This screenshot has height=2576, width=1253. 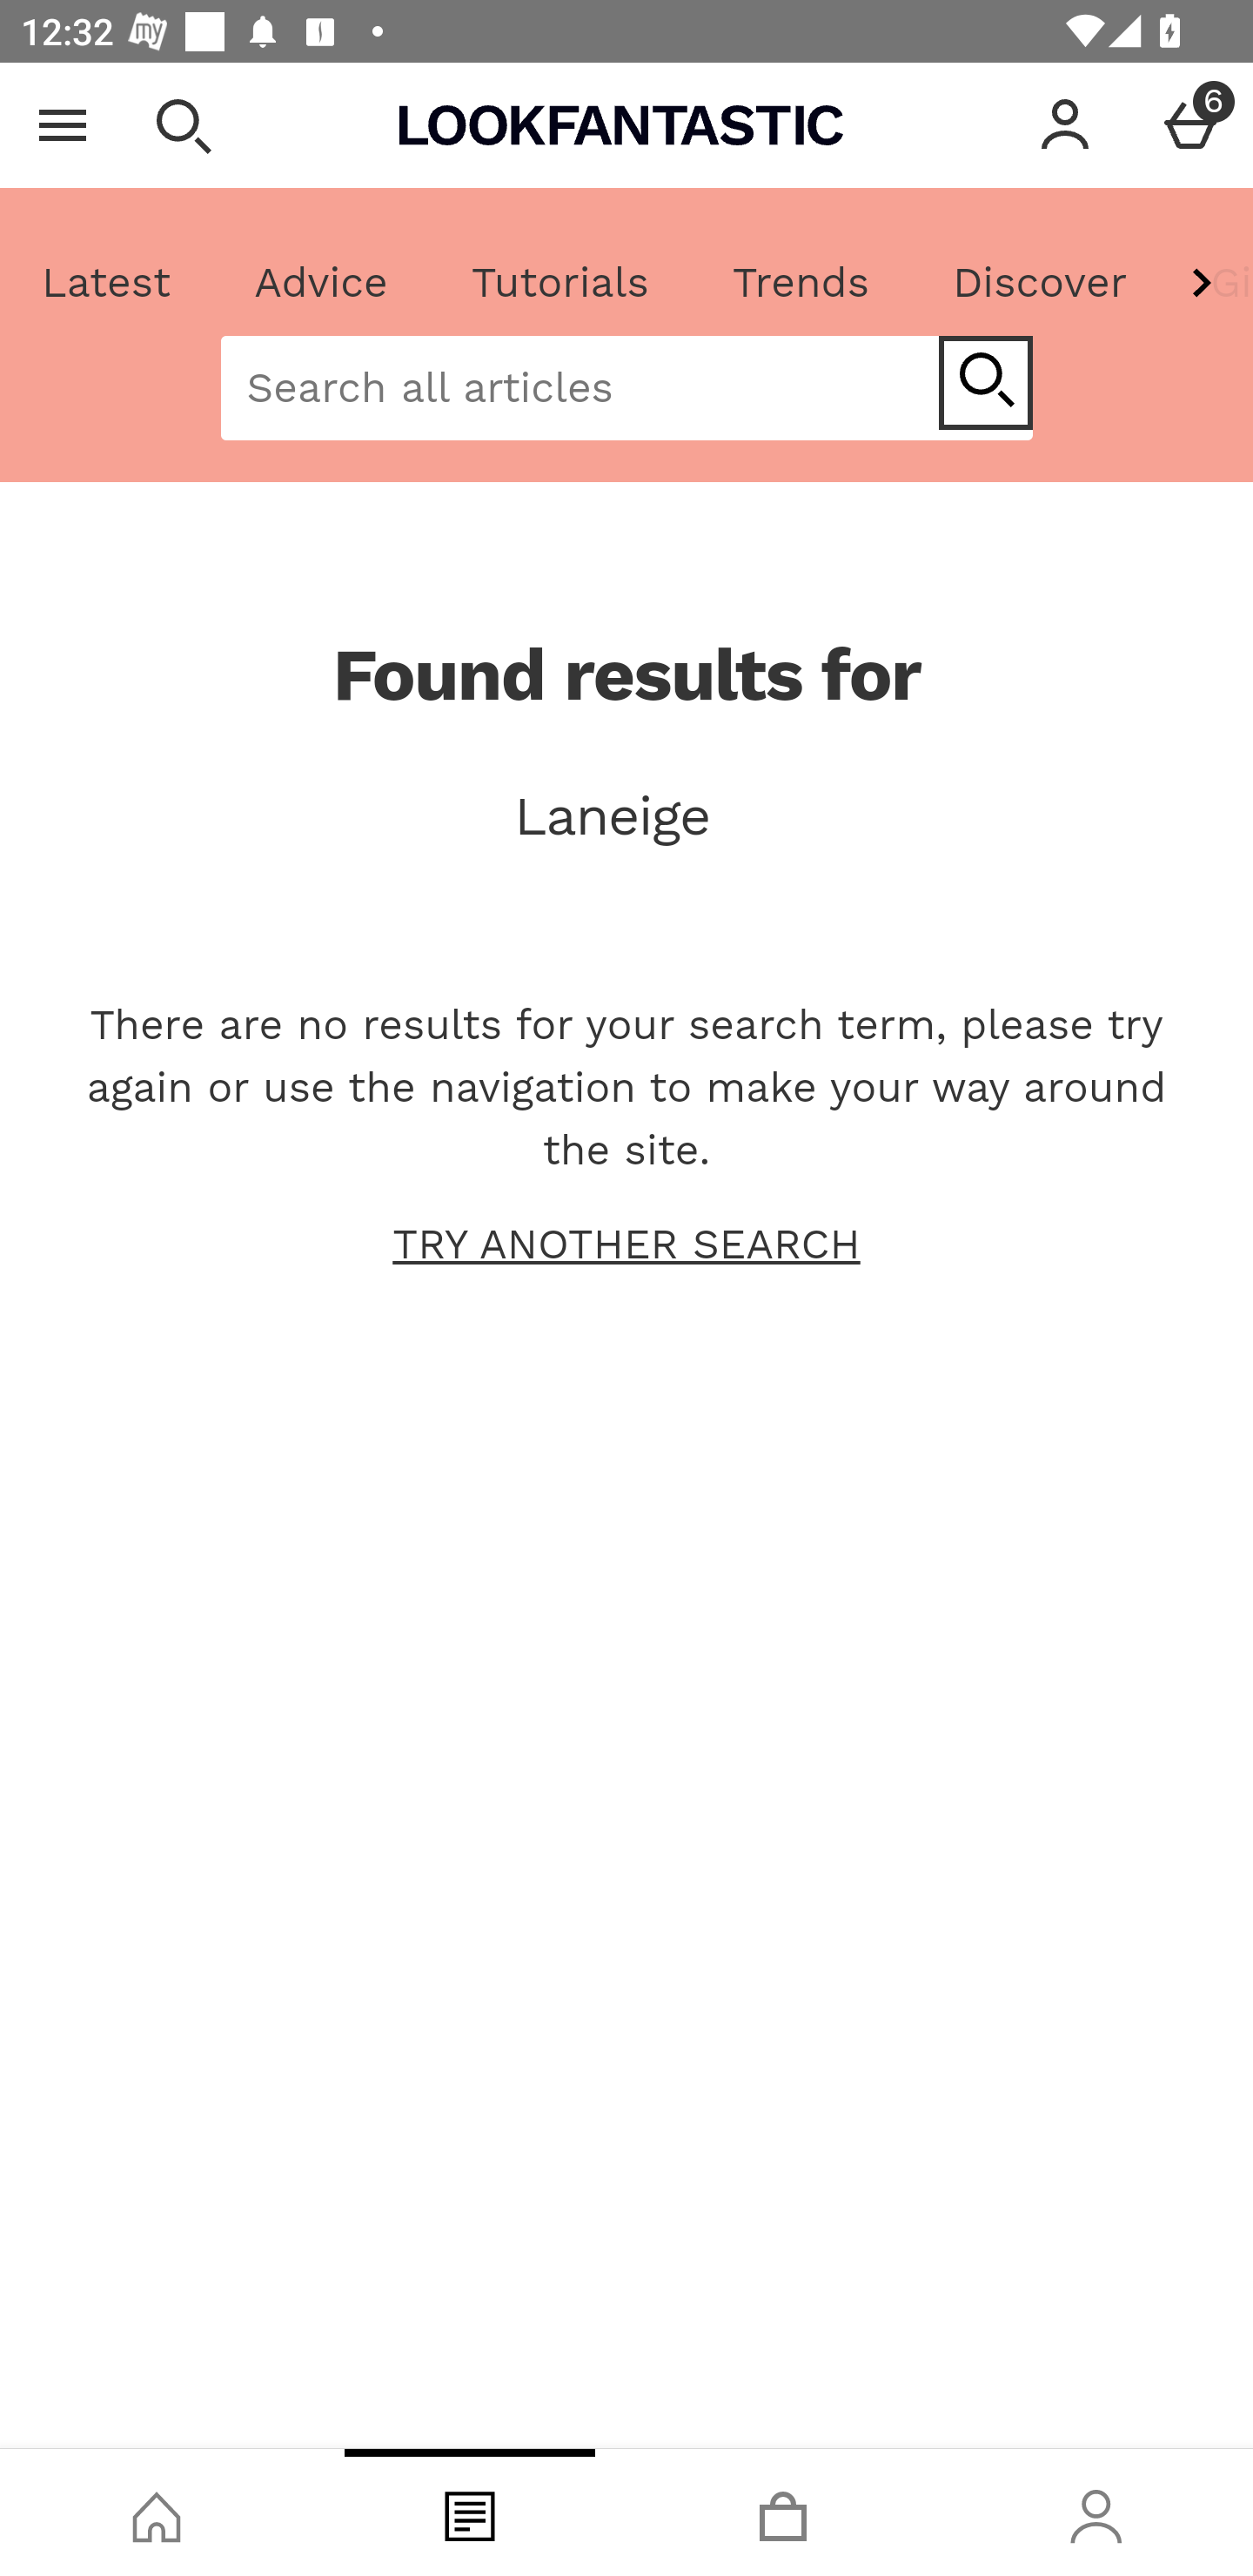 What do you see at coordinates (107, 283) in the screenshot?
I see `Latest` at bounding box center [107, 283].